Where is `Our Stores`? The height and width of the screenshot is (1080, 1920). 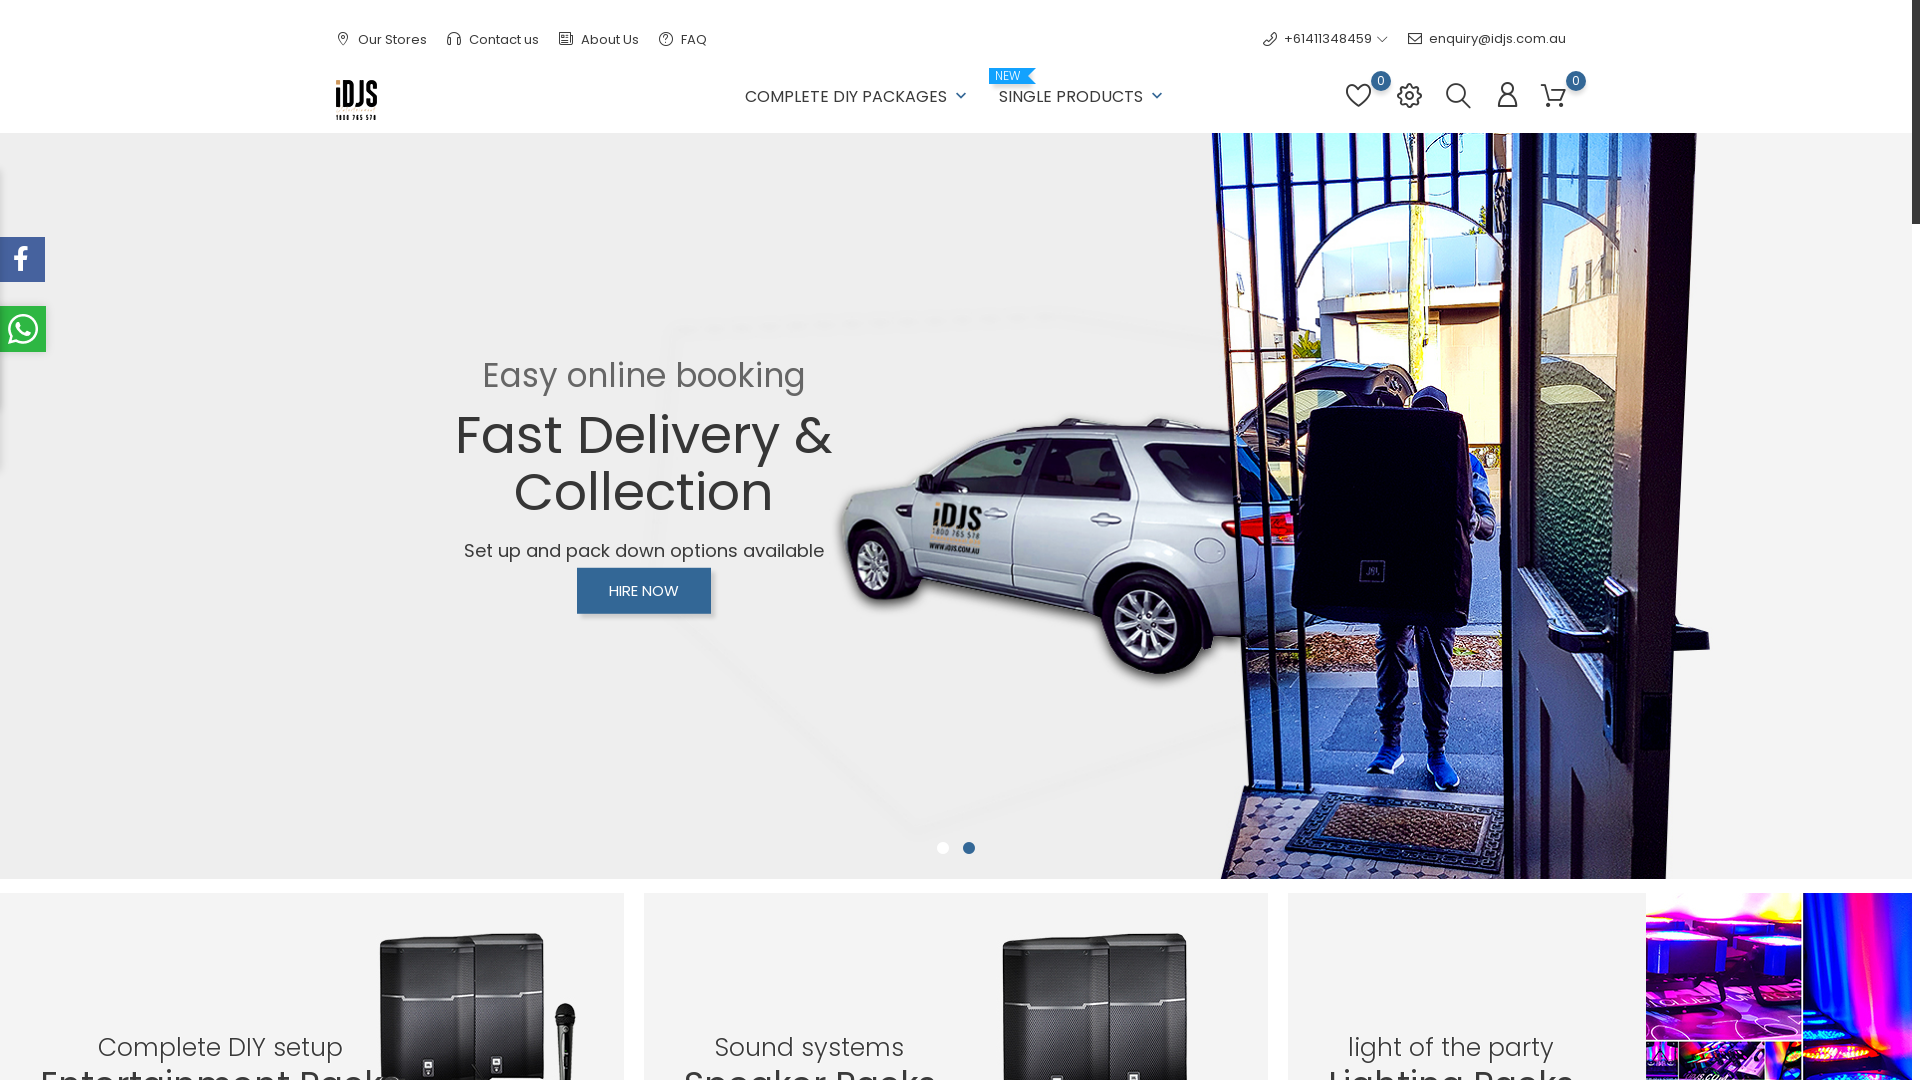 Our Stores is located at coordinates (382, 40).